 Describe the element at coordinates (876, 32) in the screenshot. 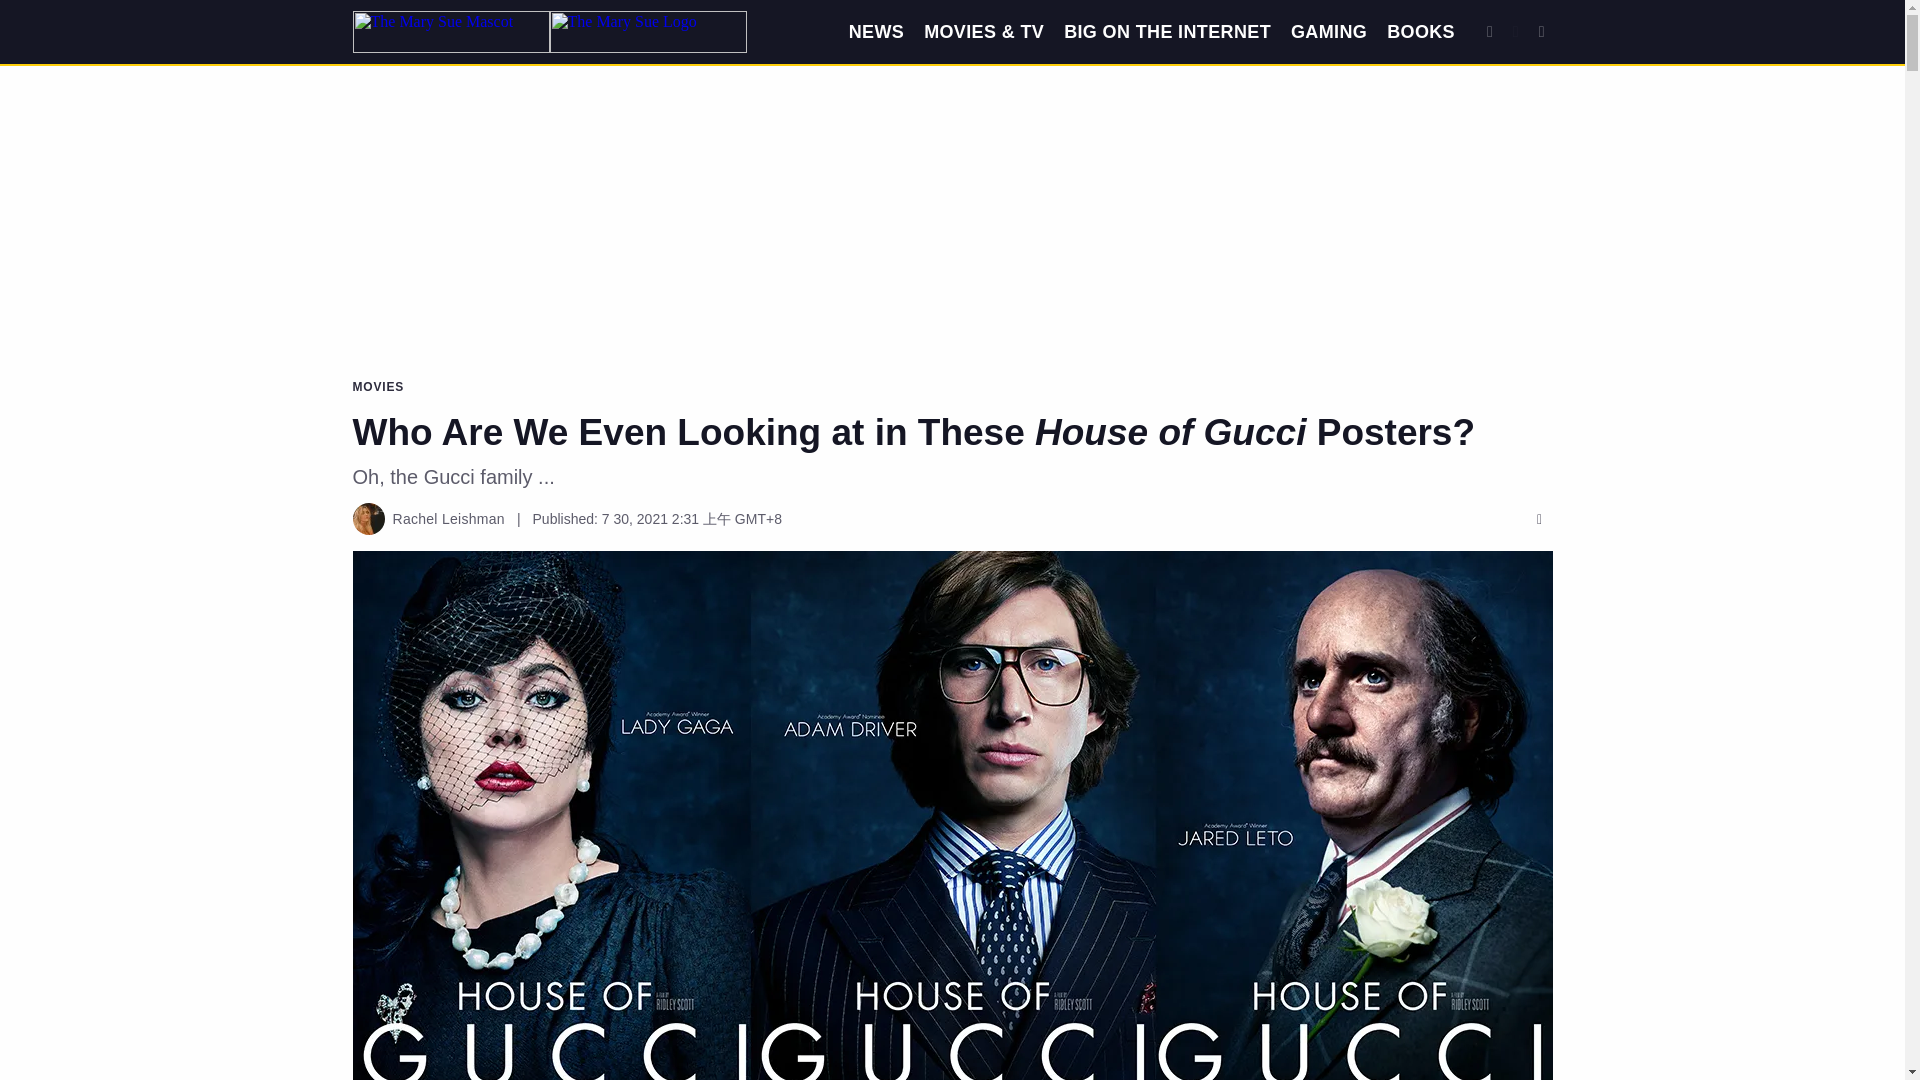

I see `NEWS` at that location.